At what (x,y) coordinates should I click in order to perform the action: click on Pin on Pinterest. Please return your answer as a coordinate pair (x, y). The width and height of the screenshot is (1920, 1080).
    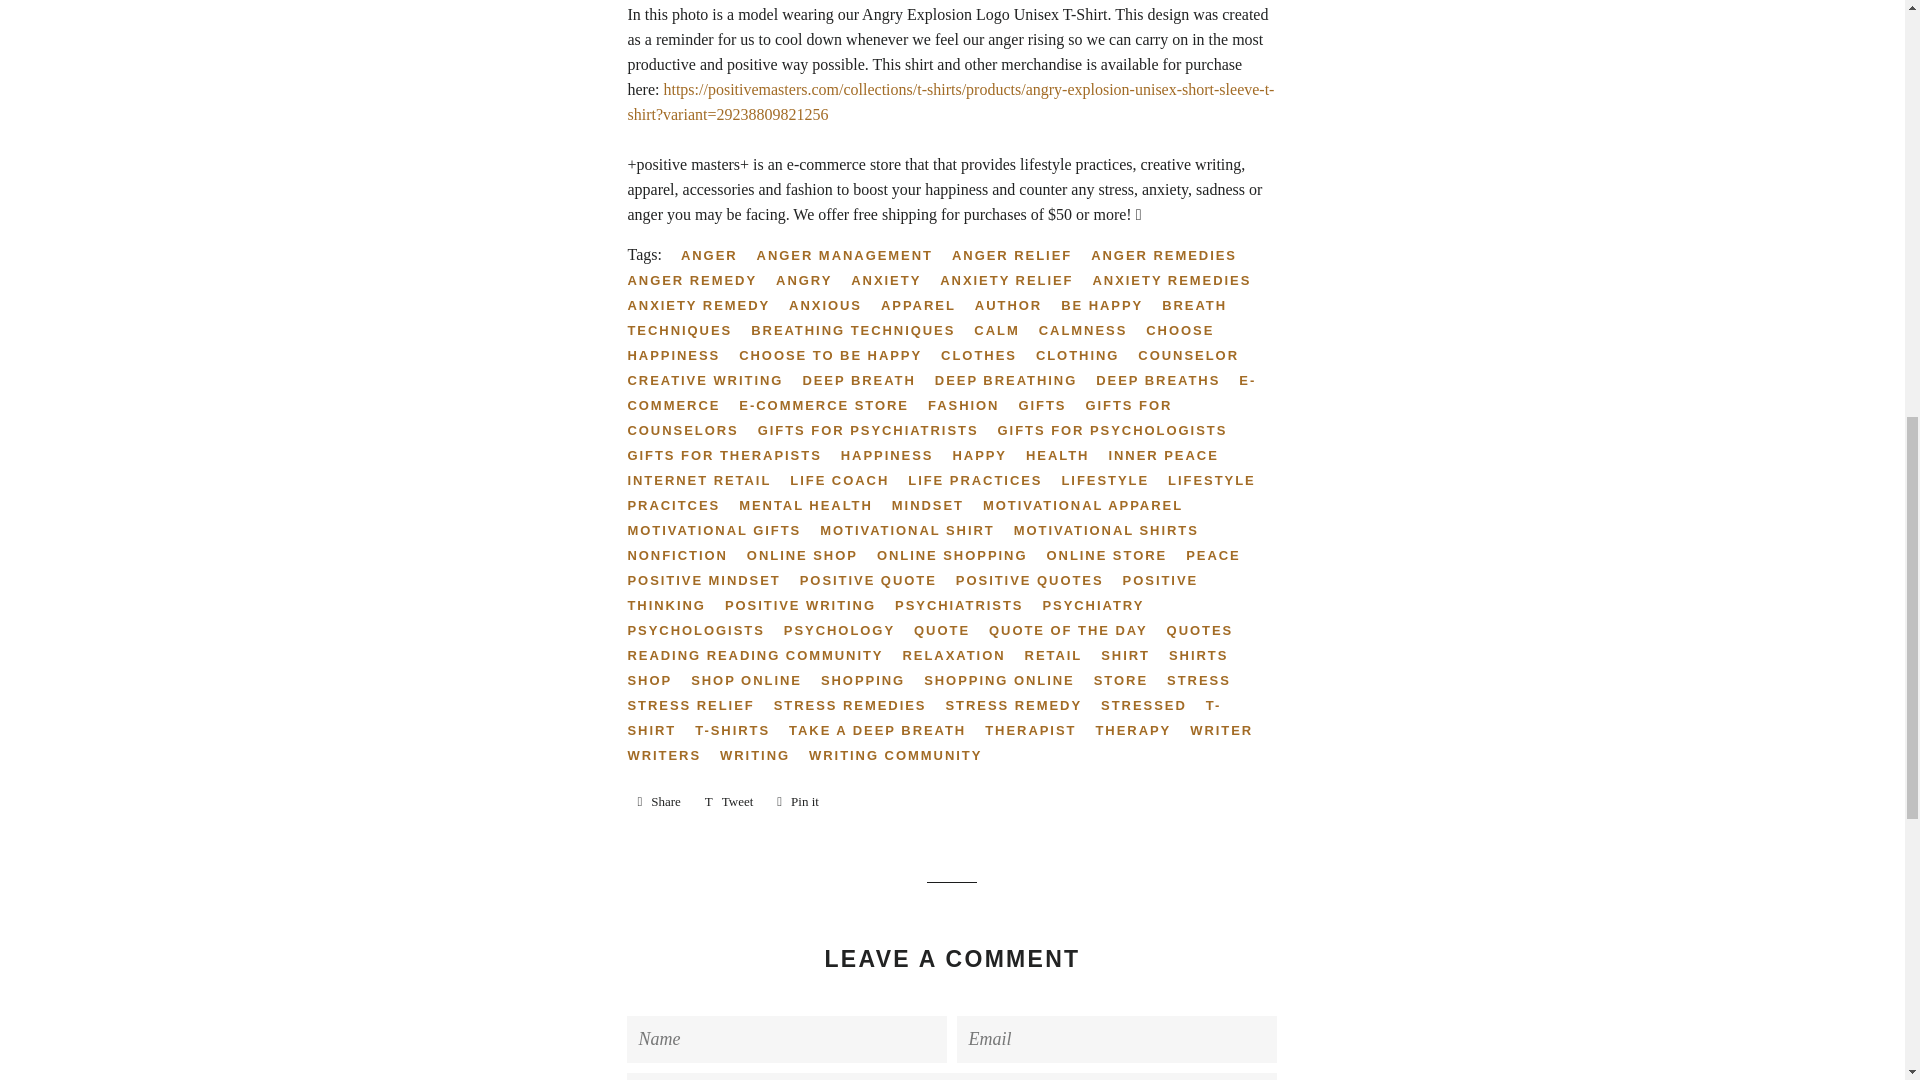
    Looking at the image, I should click on (798, 802).